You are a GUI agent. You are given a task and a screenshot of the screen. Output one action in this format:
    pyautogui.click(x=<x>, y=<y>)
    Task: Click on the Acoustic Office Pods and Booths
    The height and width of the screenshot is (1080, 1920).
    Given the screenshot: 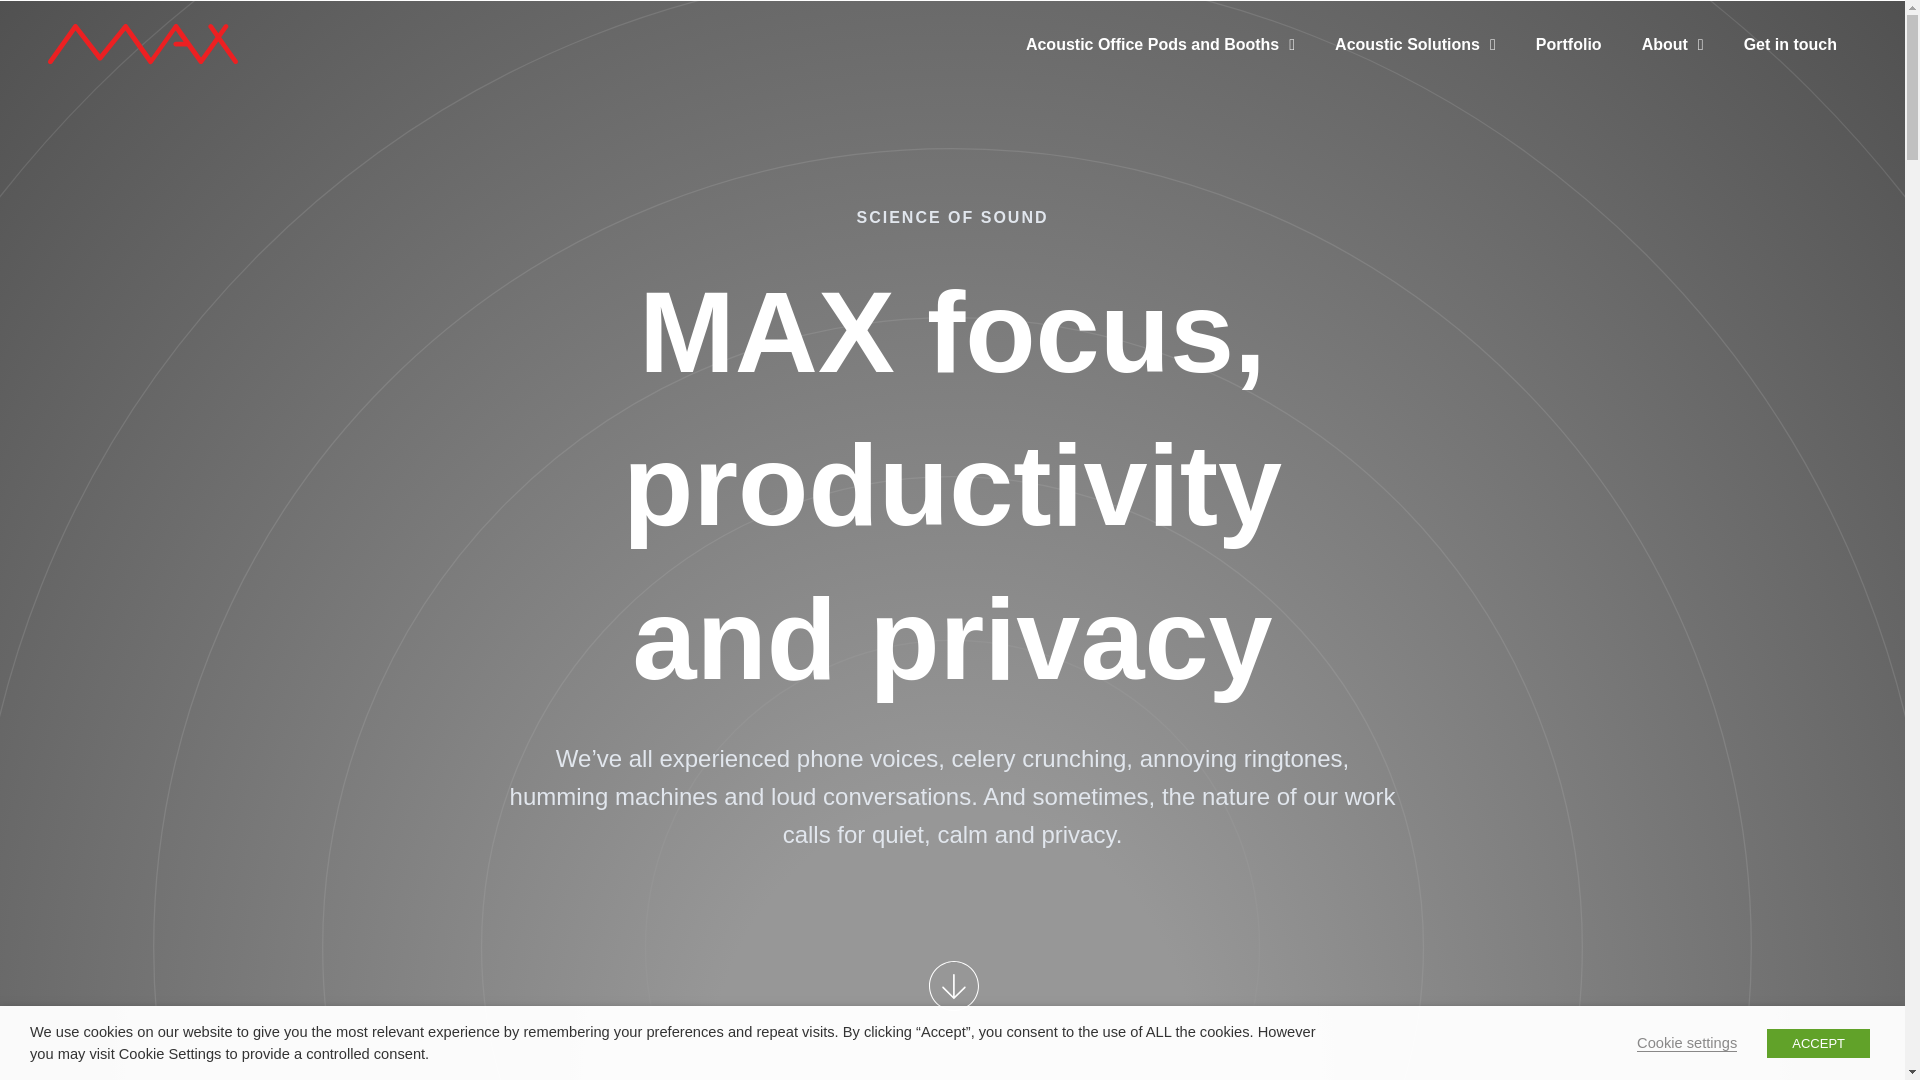 What is the action you would take?
    pyautogui.click(x=1160, y=62)
    